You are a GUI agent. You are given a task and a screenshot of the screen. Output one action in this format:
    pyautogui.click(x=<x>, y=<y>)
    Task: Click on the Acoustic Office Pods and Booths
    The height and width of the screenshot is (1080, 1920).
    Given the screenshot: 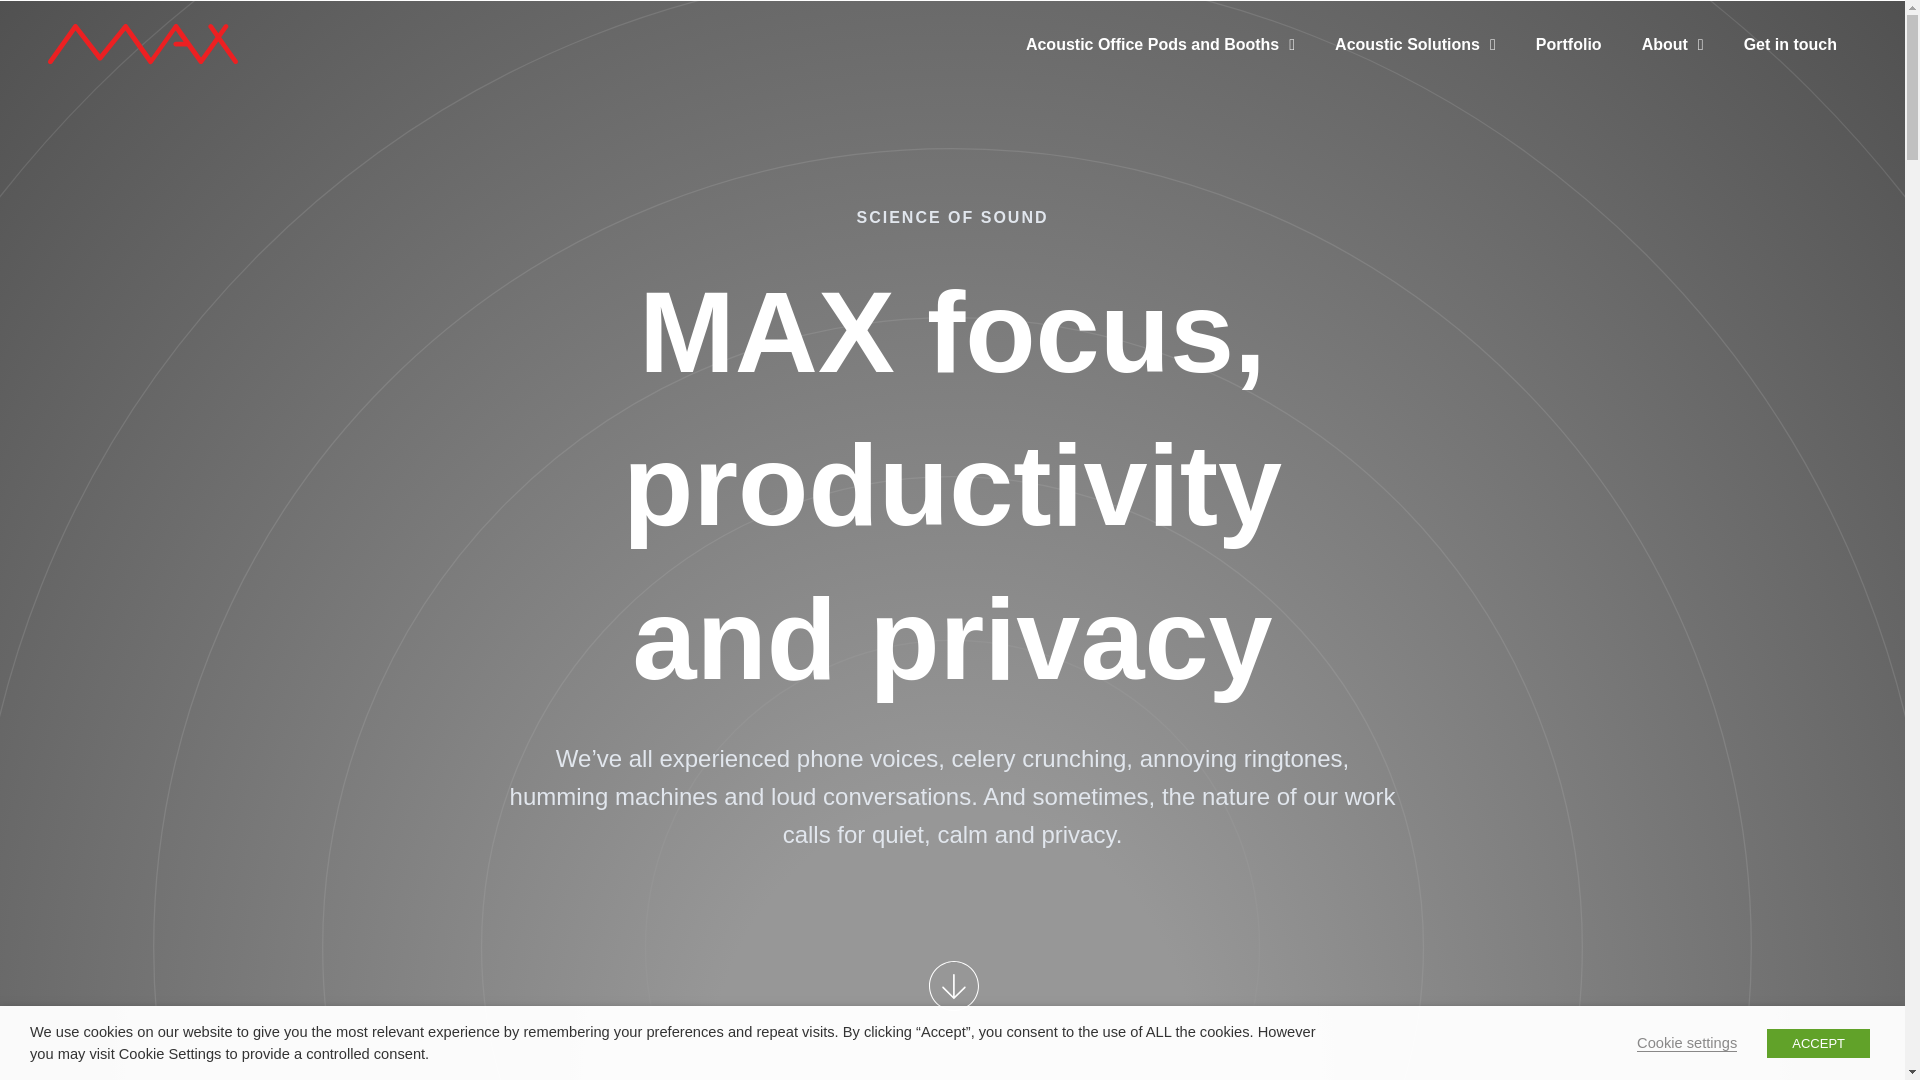 What is the action you would take?
    pyautogui.click(x=1160, y=62)
    